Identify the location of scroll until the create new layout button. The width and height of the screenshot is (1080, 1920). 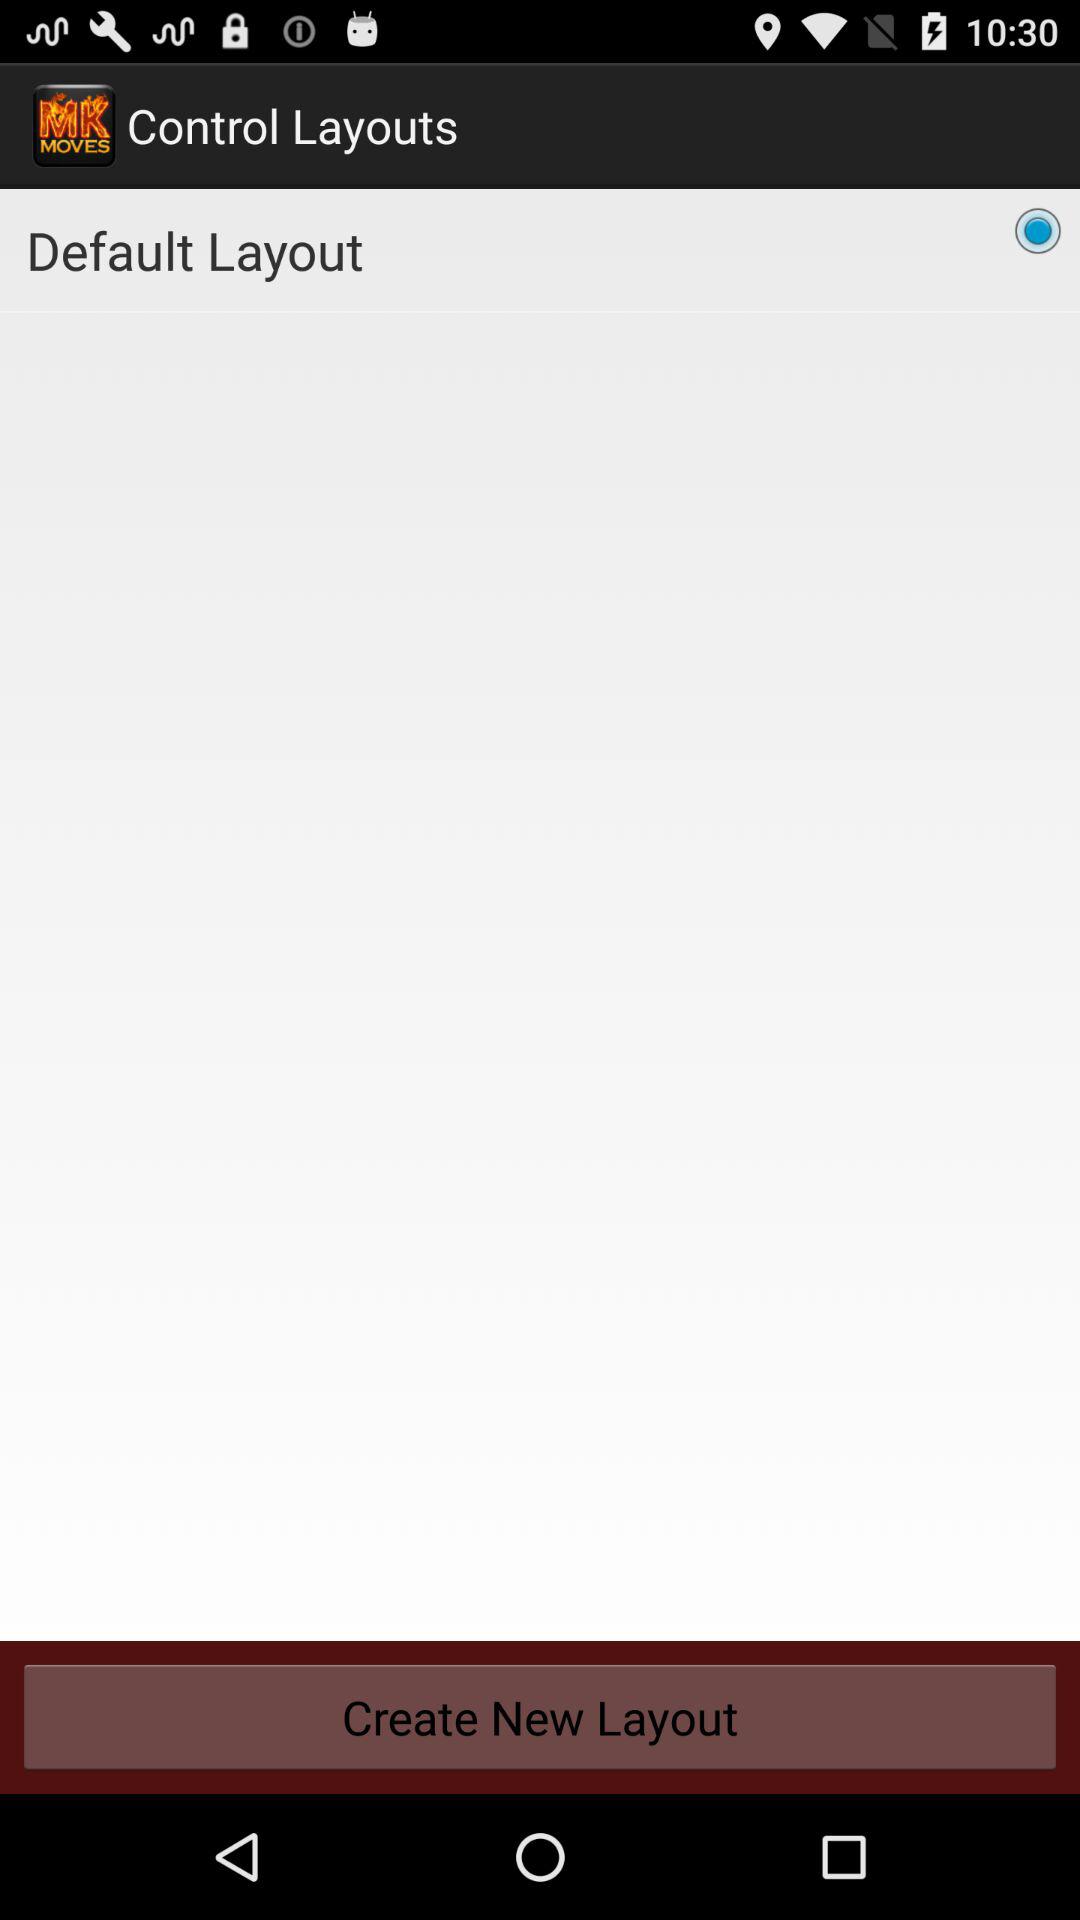
(540, 1717).